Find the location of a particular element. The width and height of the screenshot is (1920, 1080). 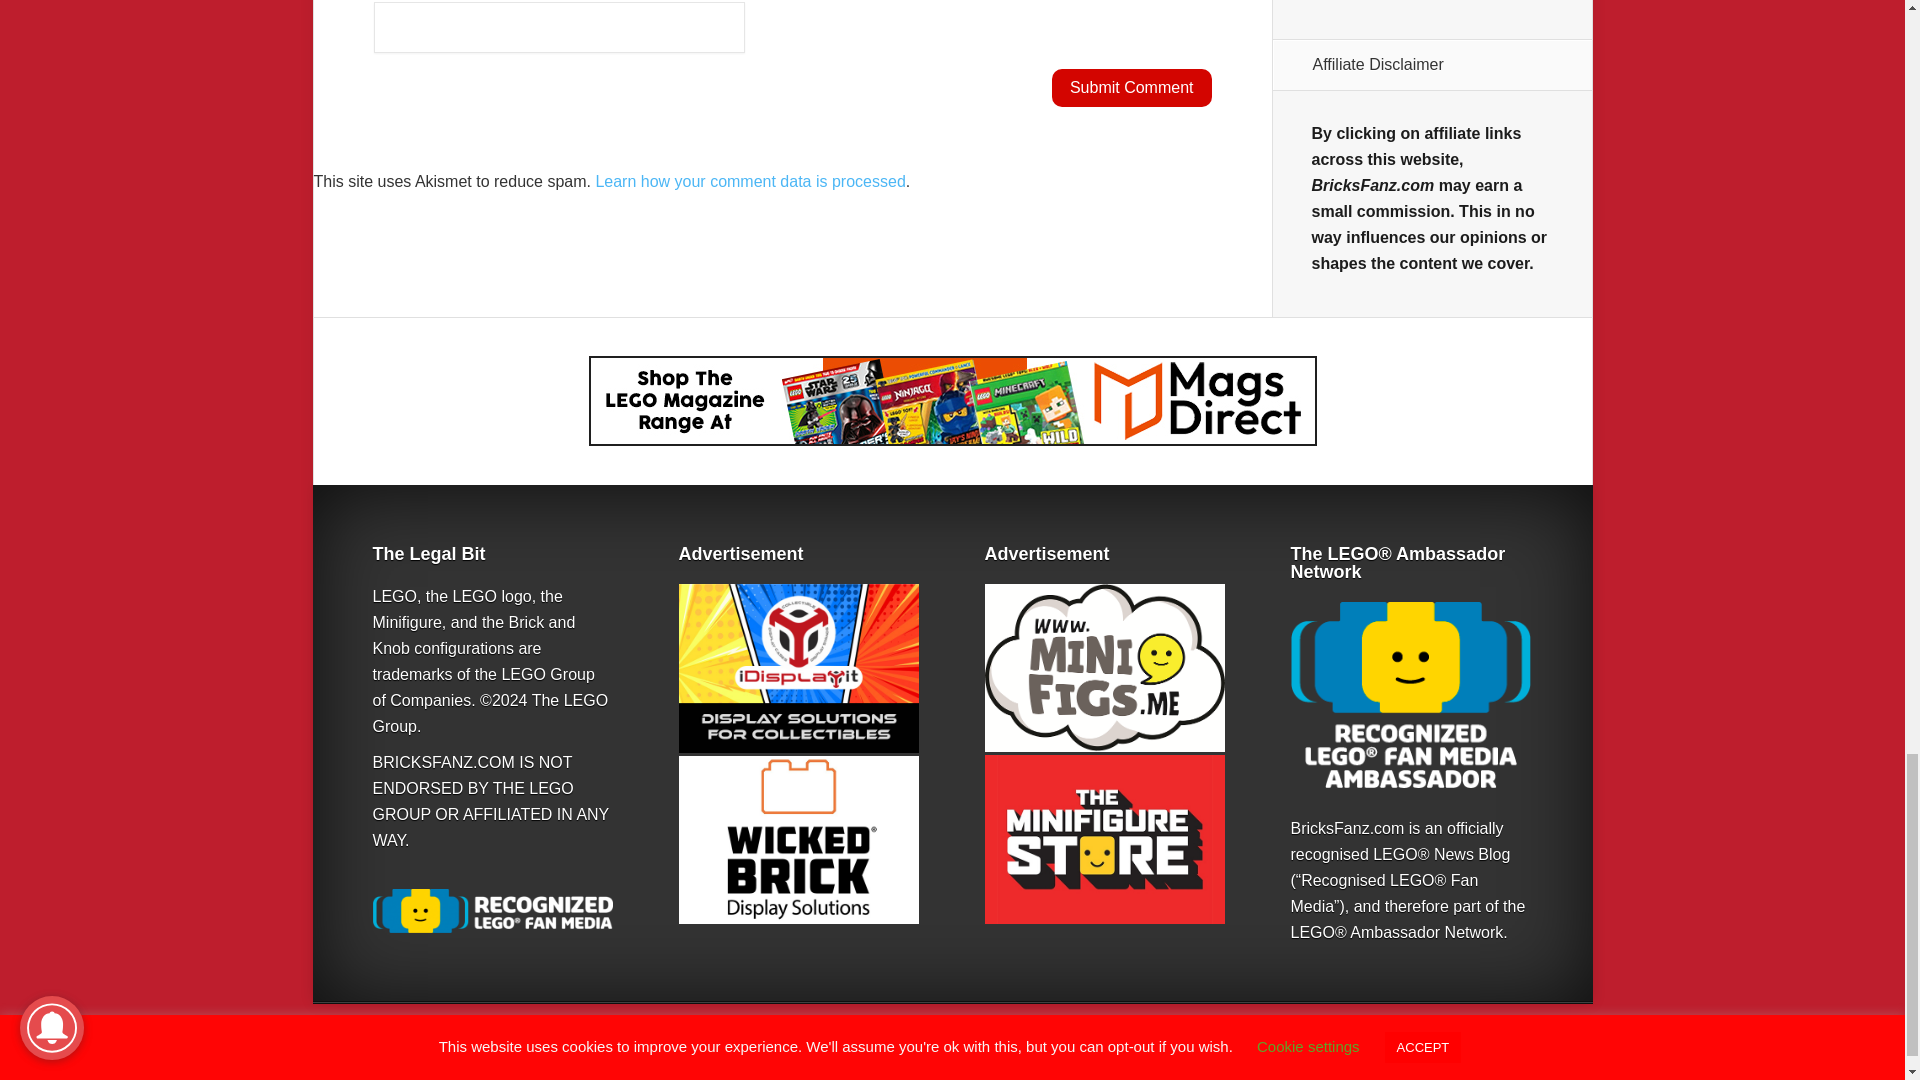

Learn how your comment data is processed is located at coordinates (750, 181).